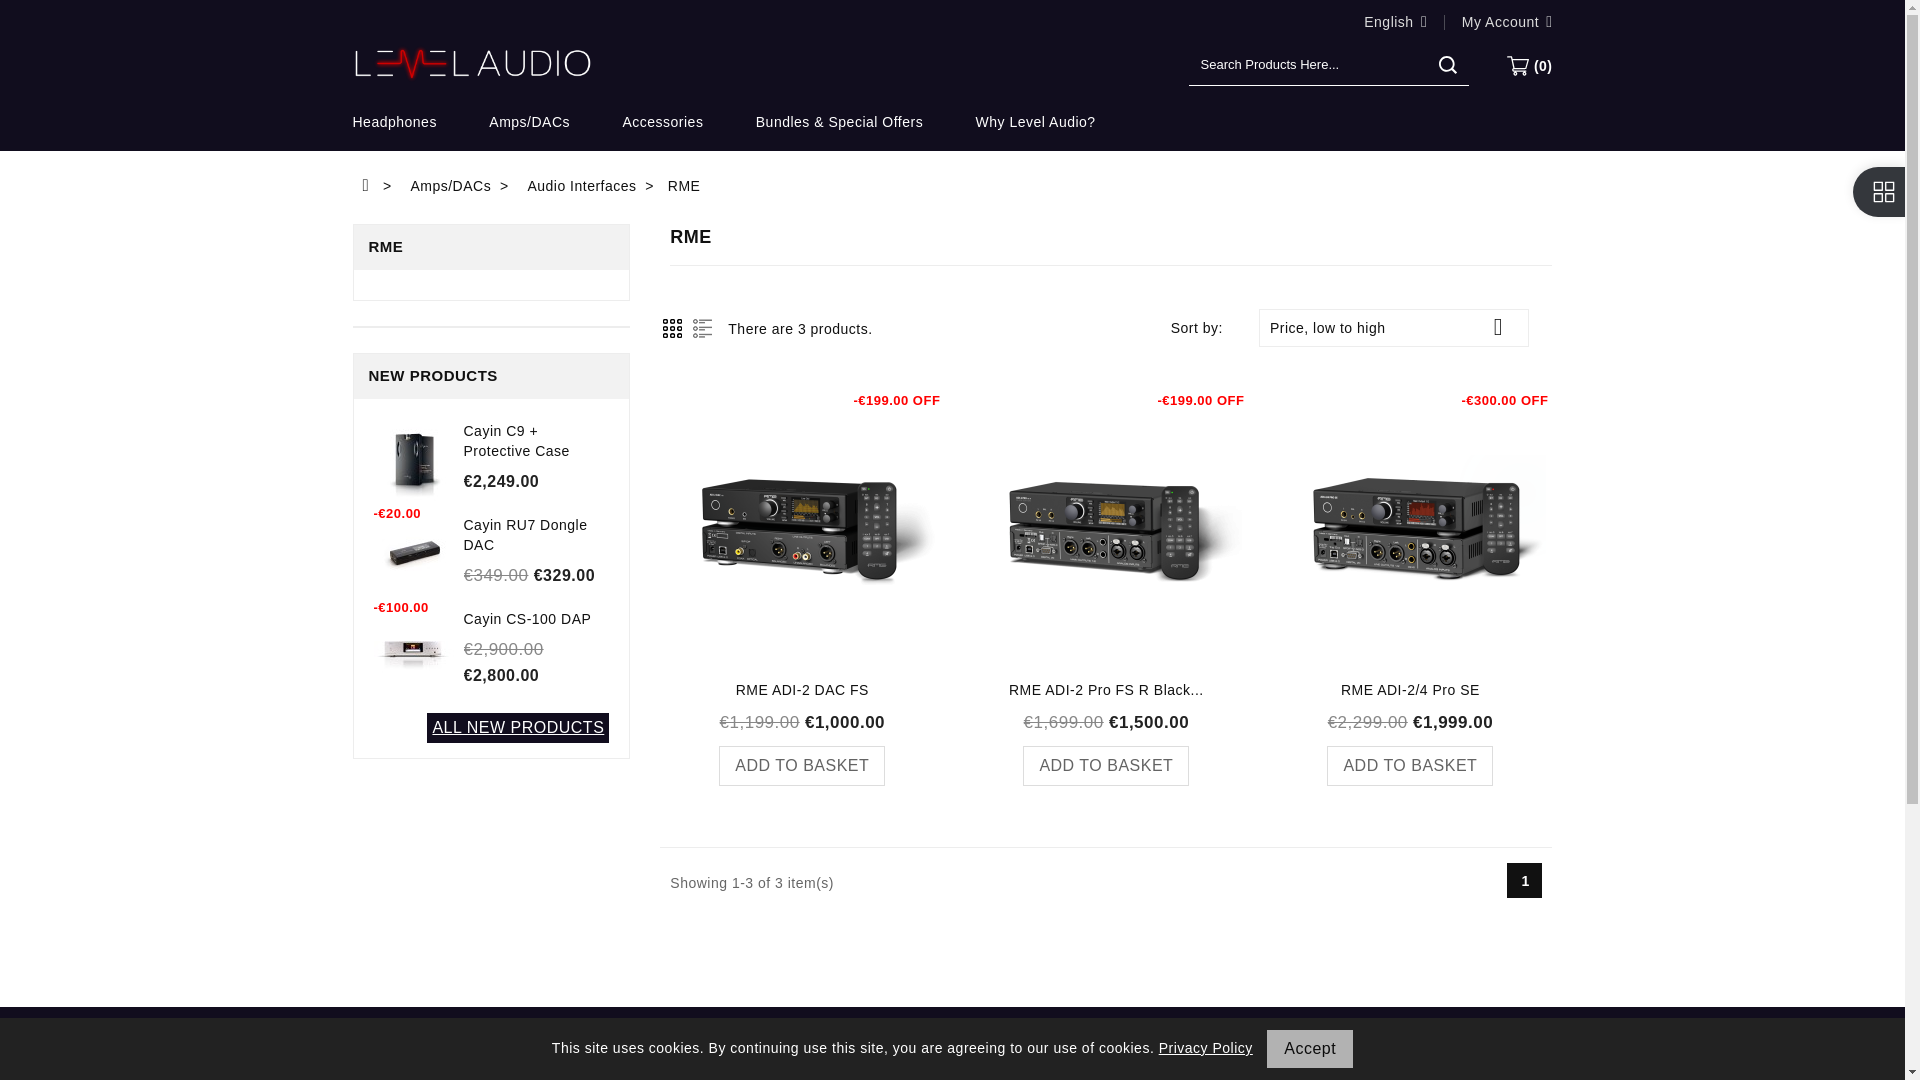 The image size is (1920, 1080). I want to click on Grid, so click(672, 328).